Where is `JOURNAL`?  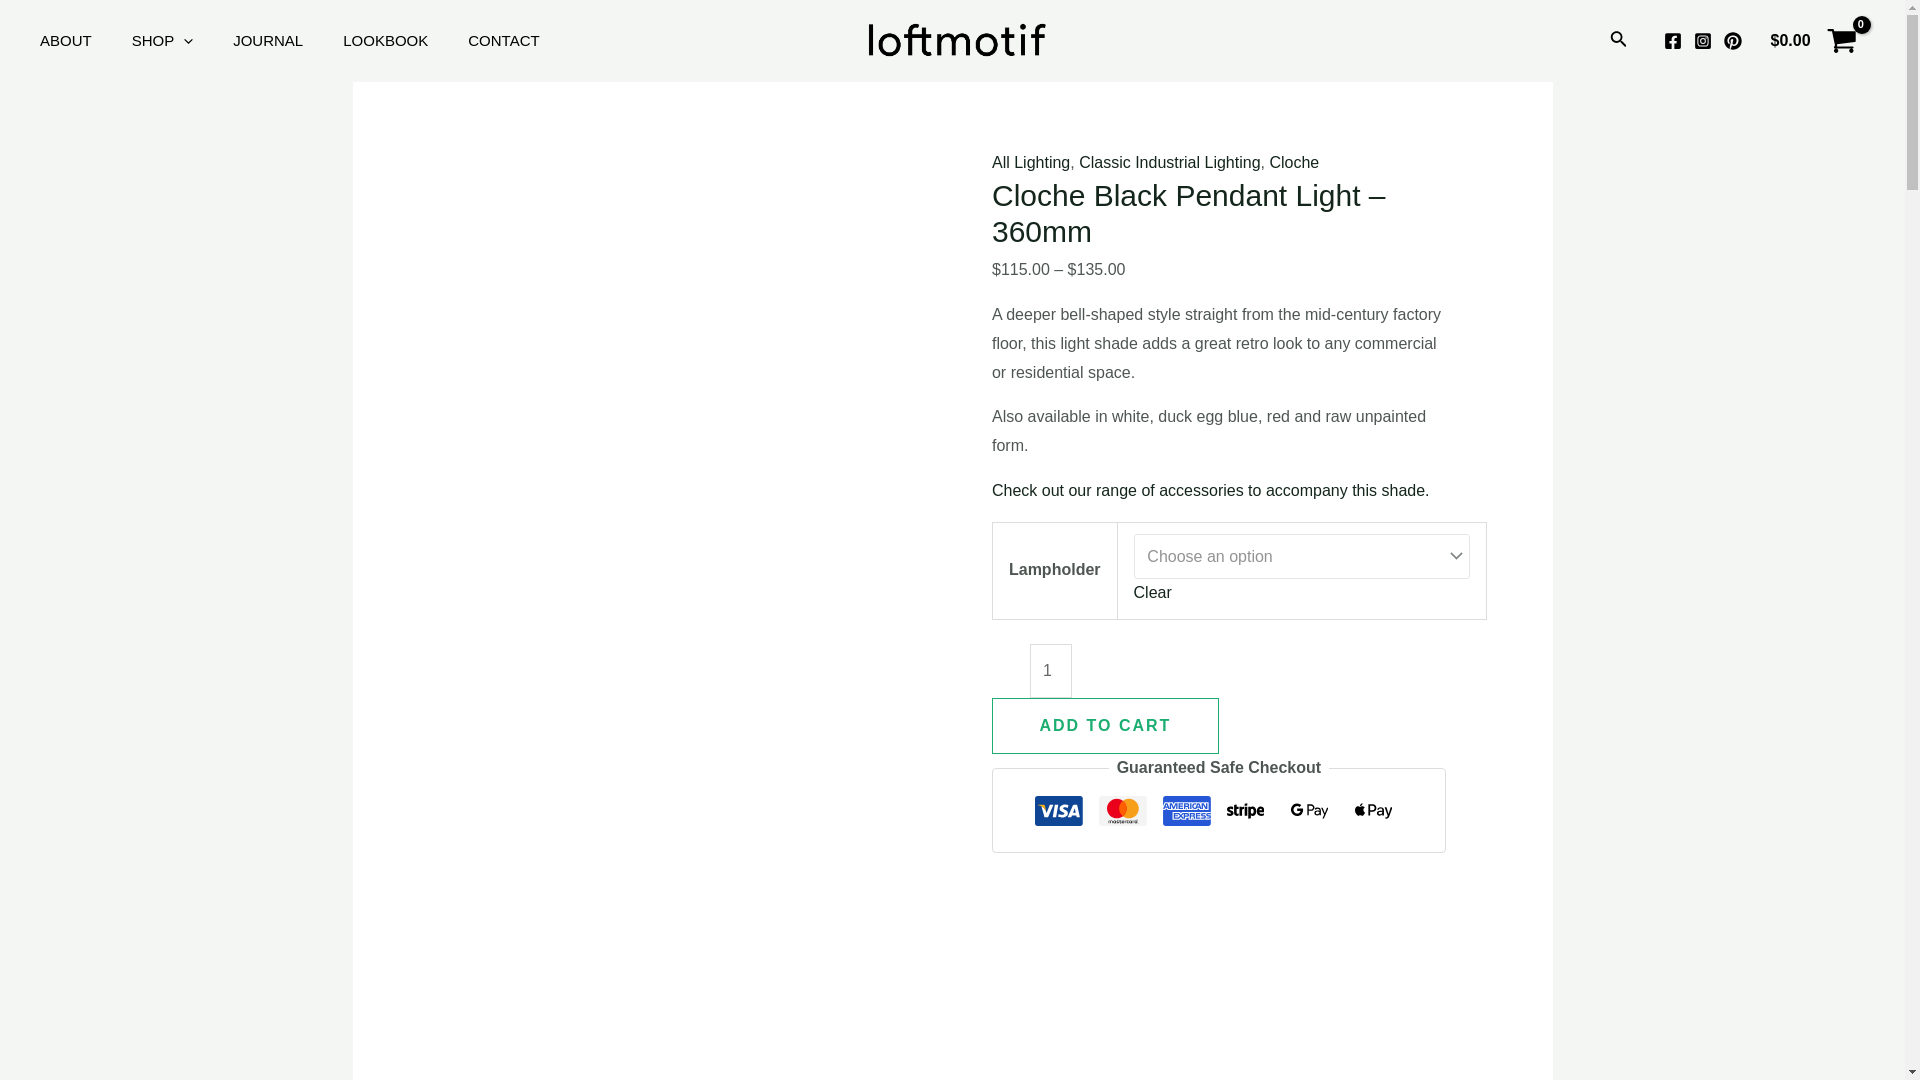 JOURNAL is located at coordinates (288, 41).